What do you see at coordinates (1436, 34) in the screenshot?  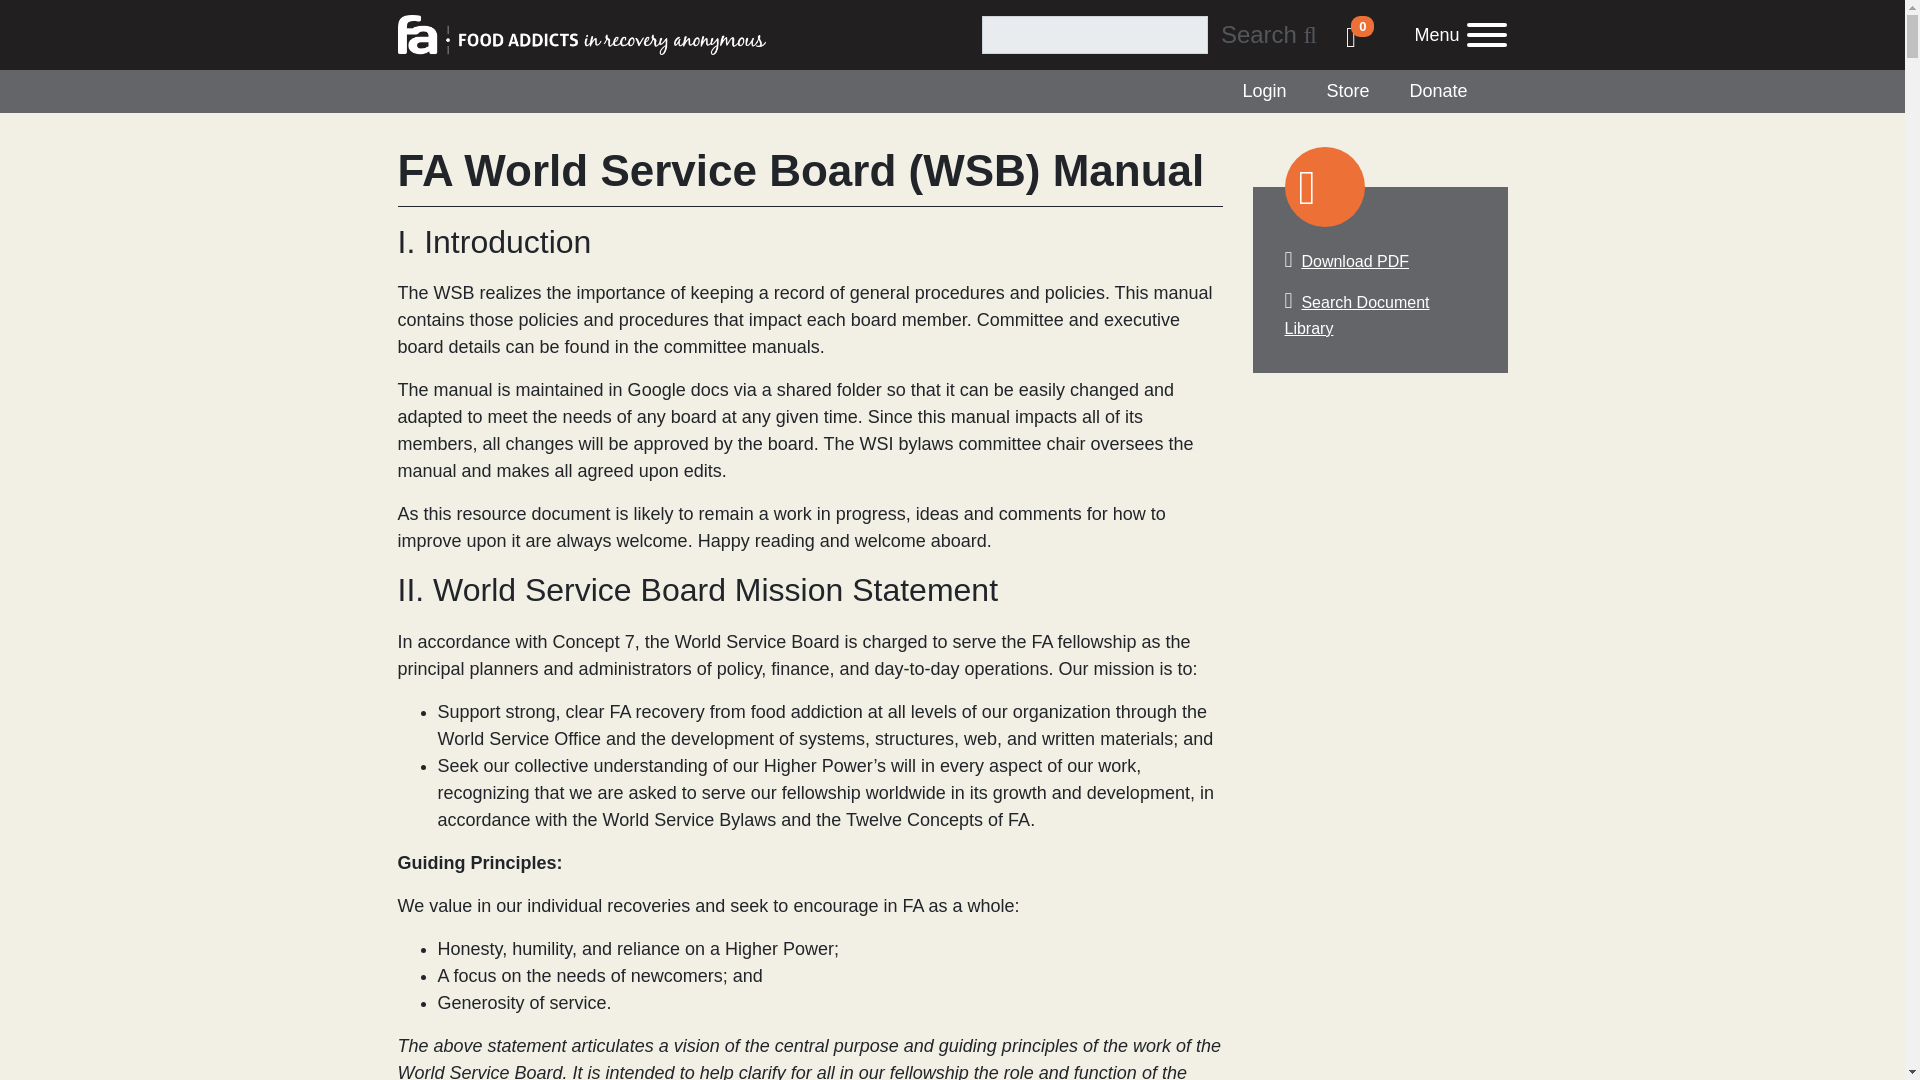 I see `Menu` at bounding box center [1436, 34].